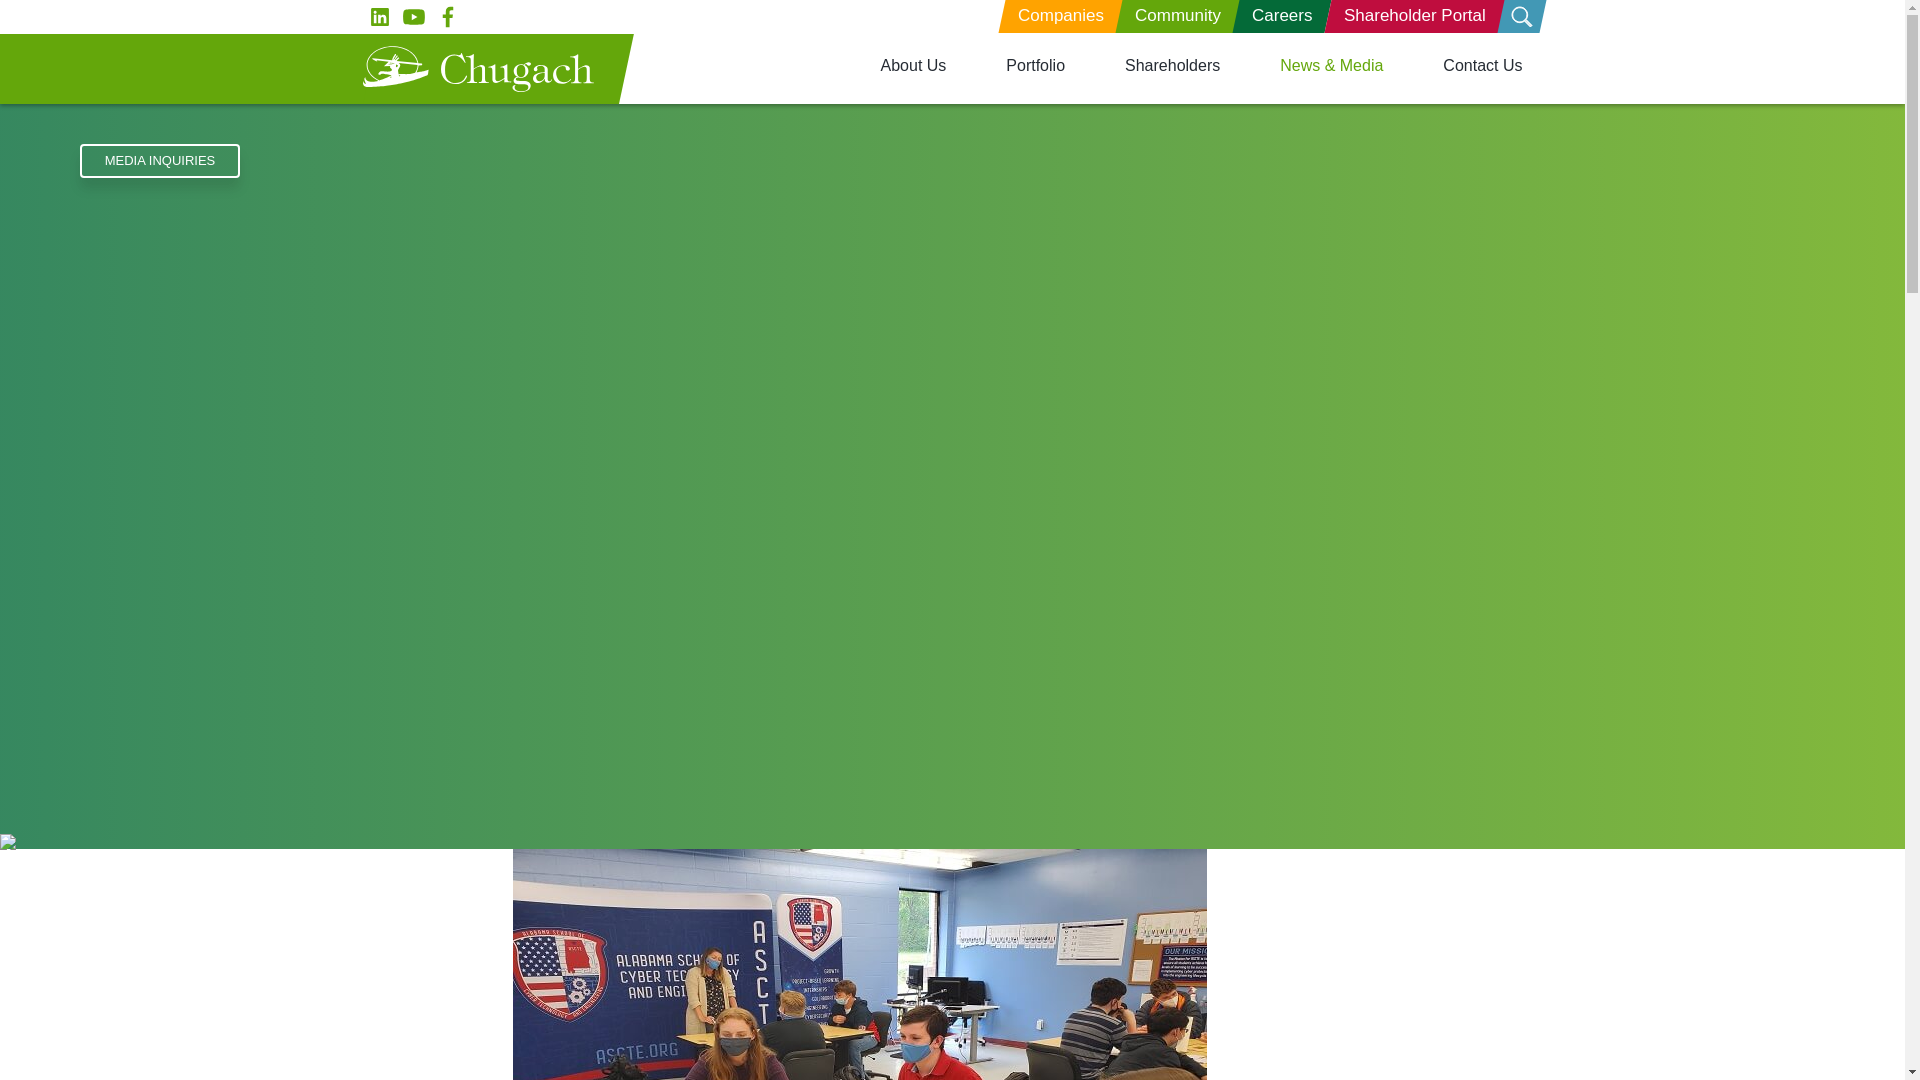 This screenshot has width=1920, height=1080. What do you see at coordinates (412, 16) in the screenshot?
I see `Youtube` at bounding box center [412, 16].